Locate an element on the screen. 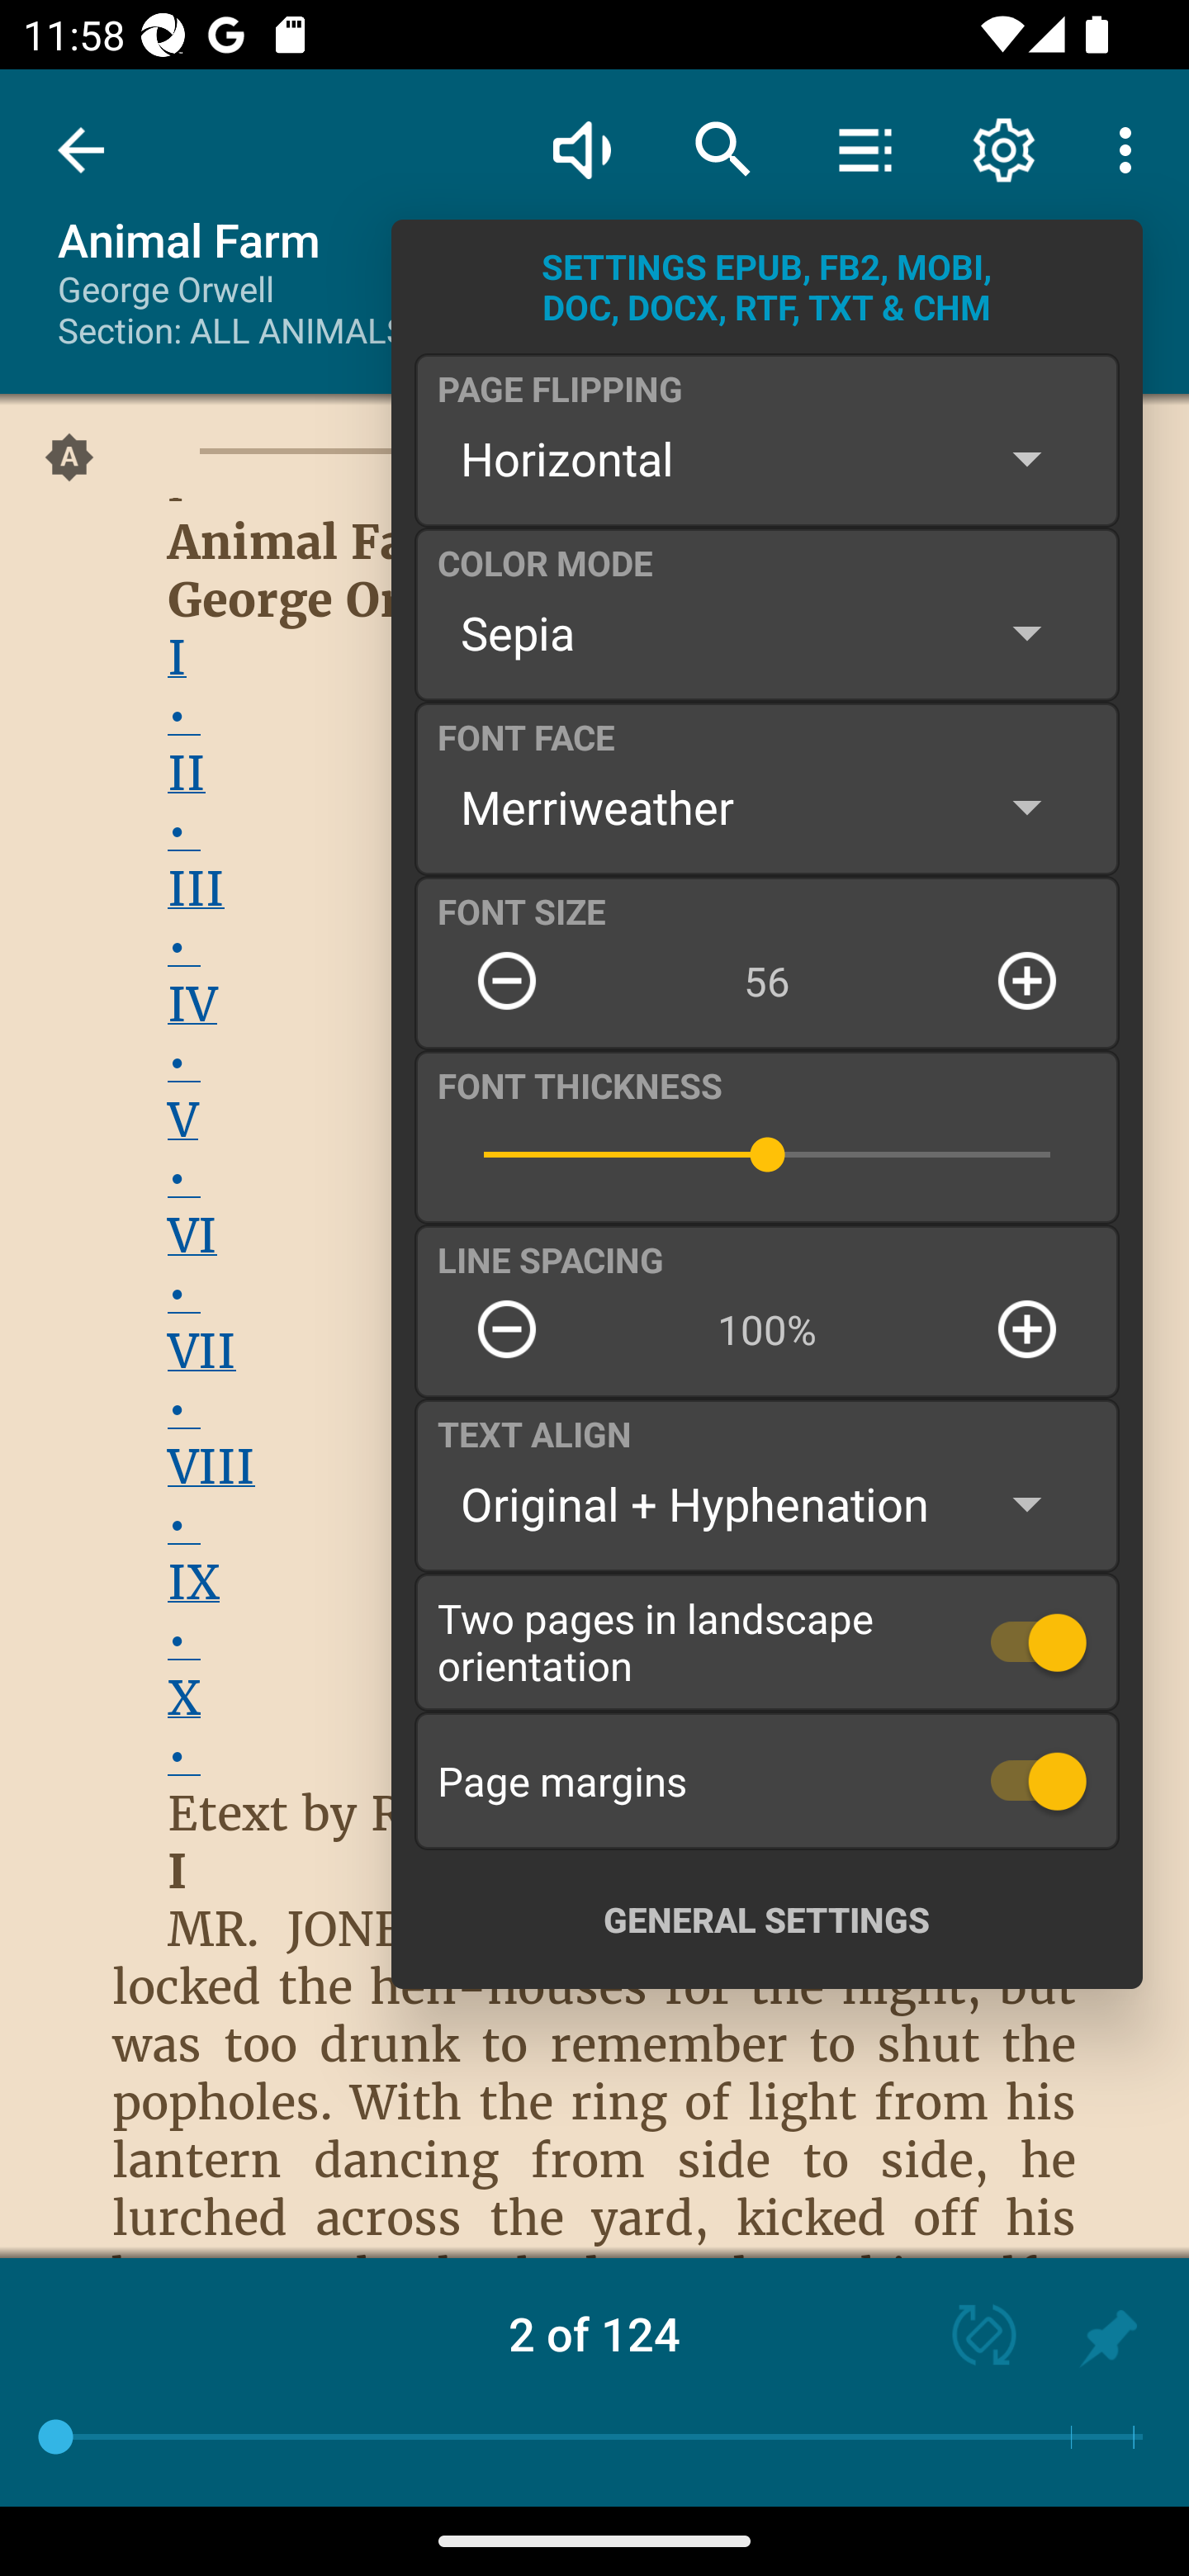  Sepia is located at coordinates (766, 632).